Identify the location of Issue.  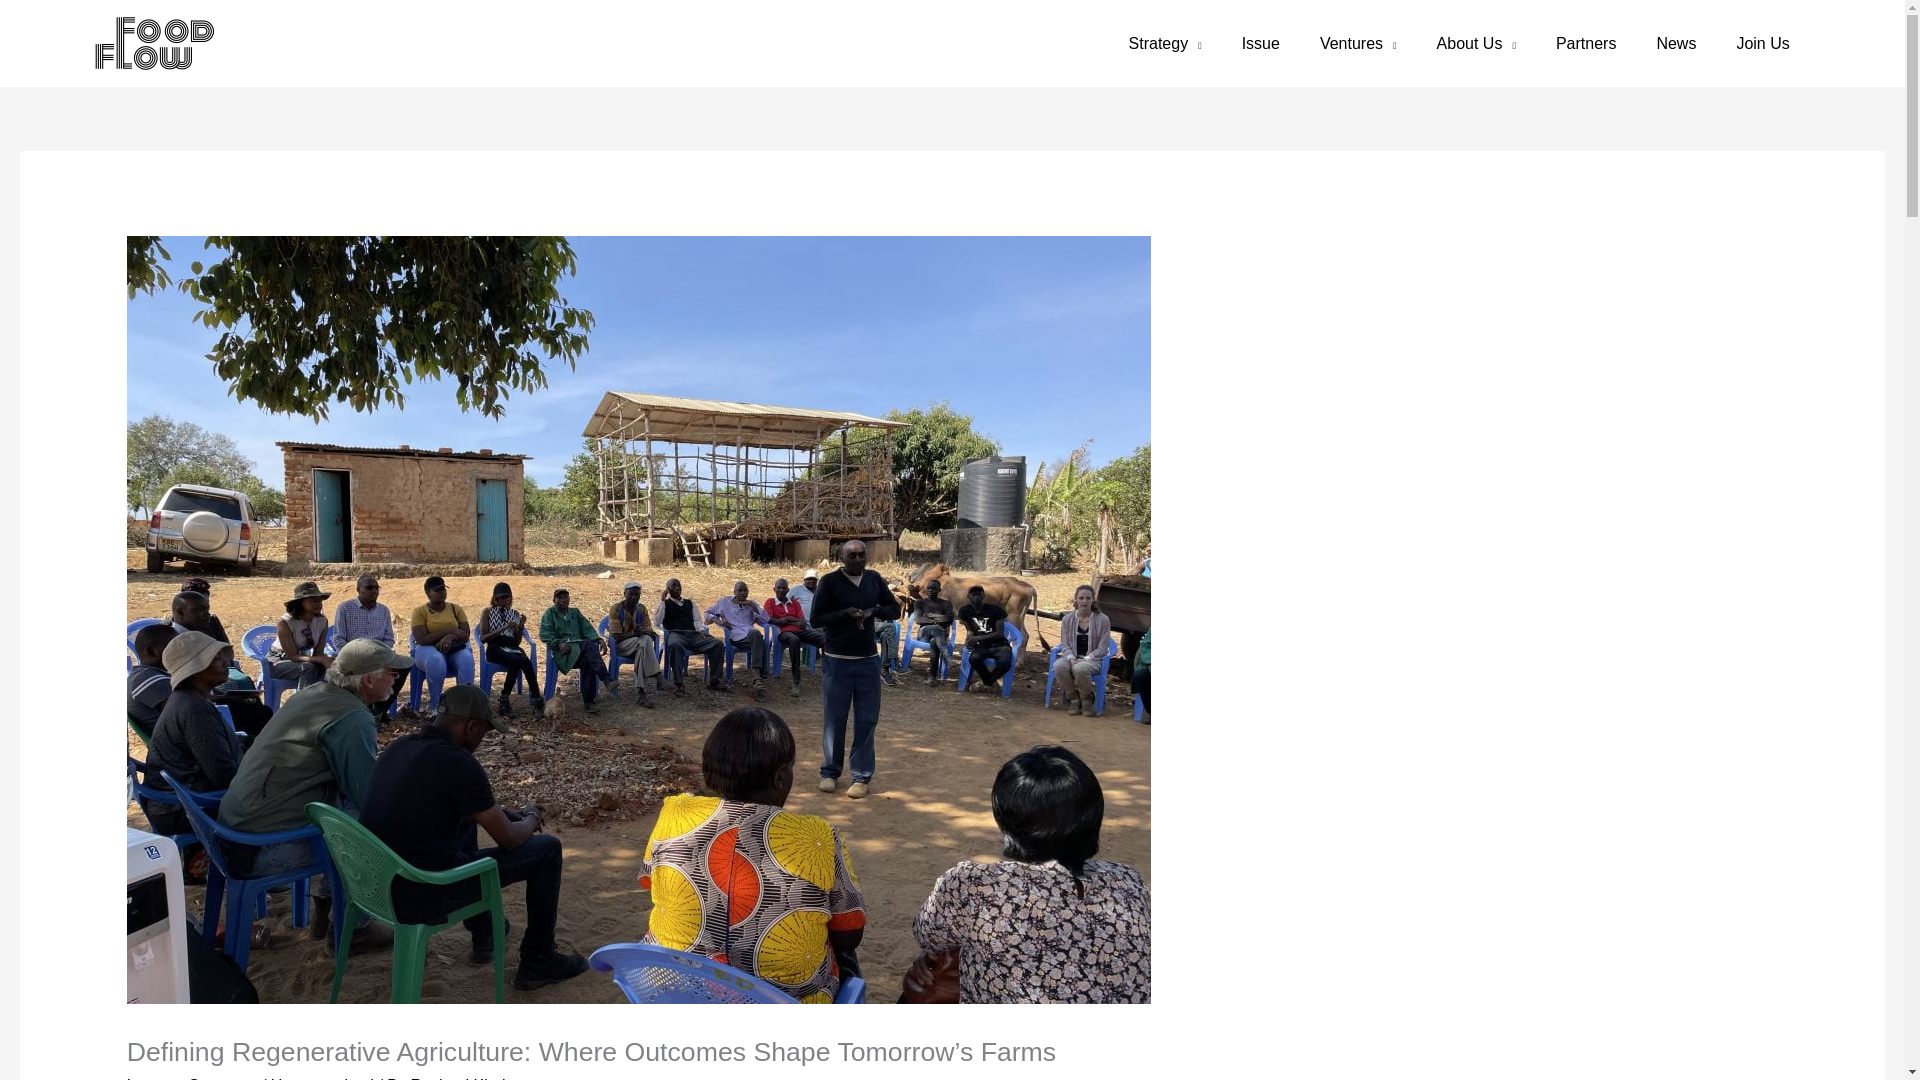
(1260, 44).